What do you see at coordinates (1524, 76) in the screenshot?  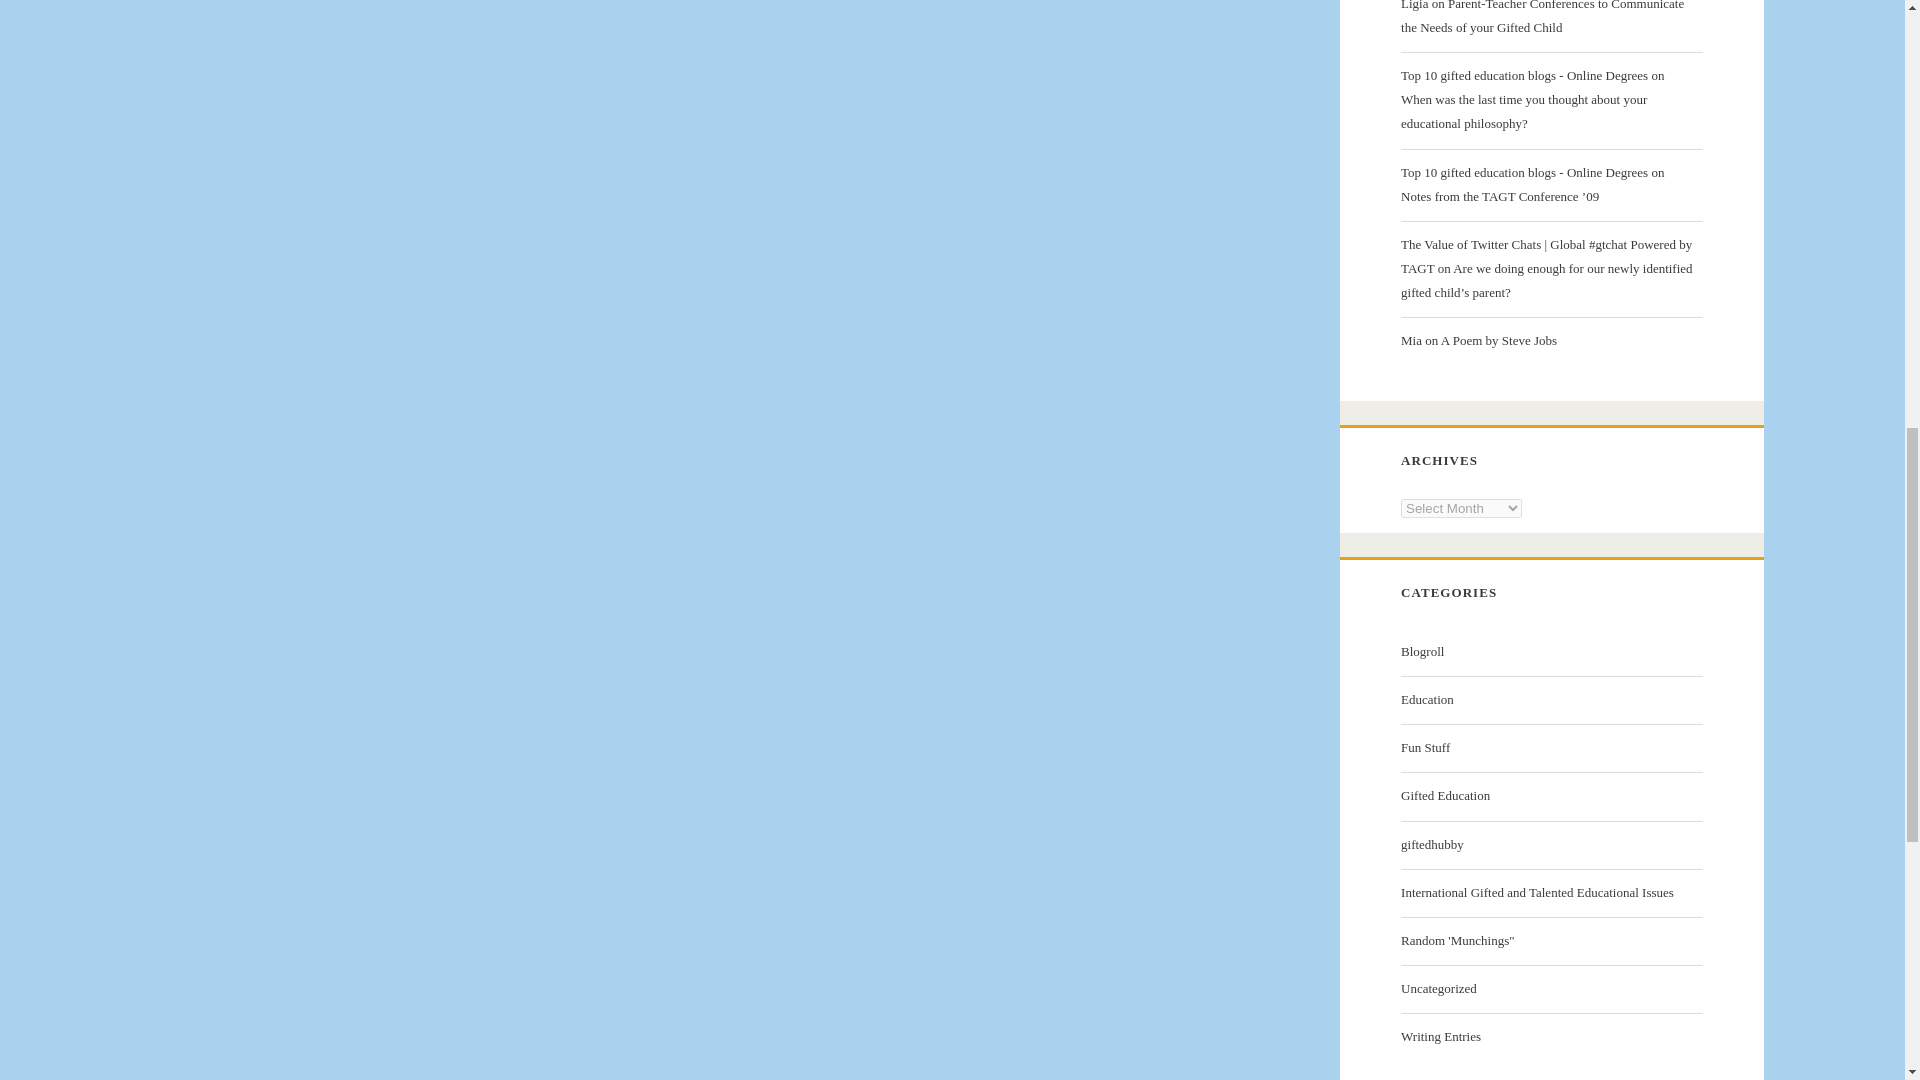 I see `Top 10 gifted education blogs - Online Degrees` at bounding box center [1524, 76].